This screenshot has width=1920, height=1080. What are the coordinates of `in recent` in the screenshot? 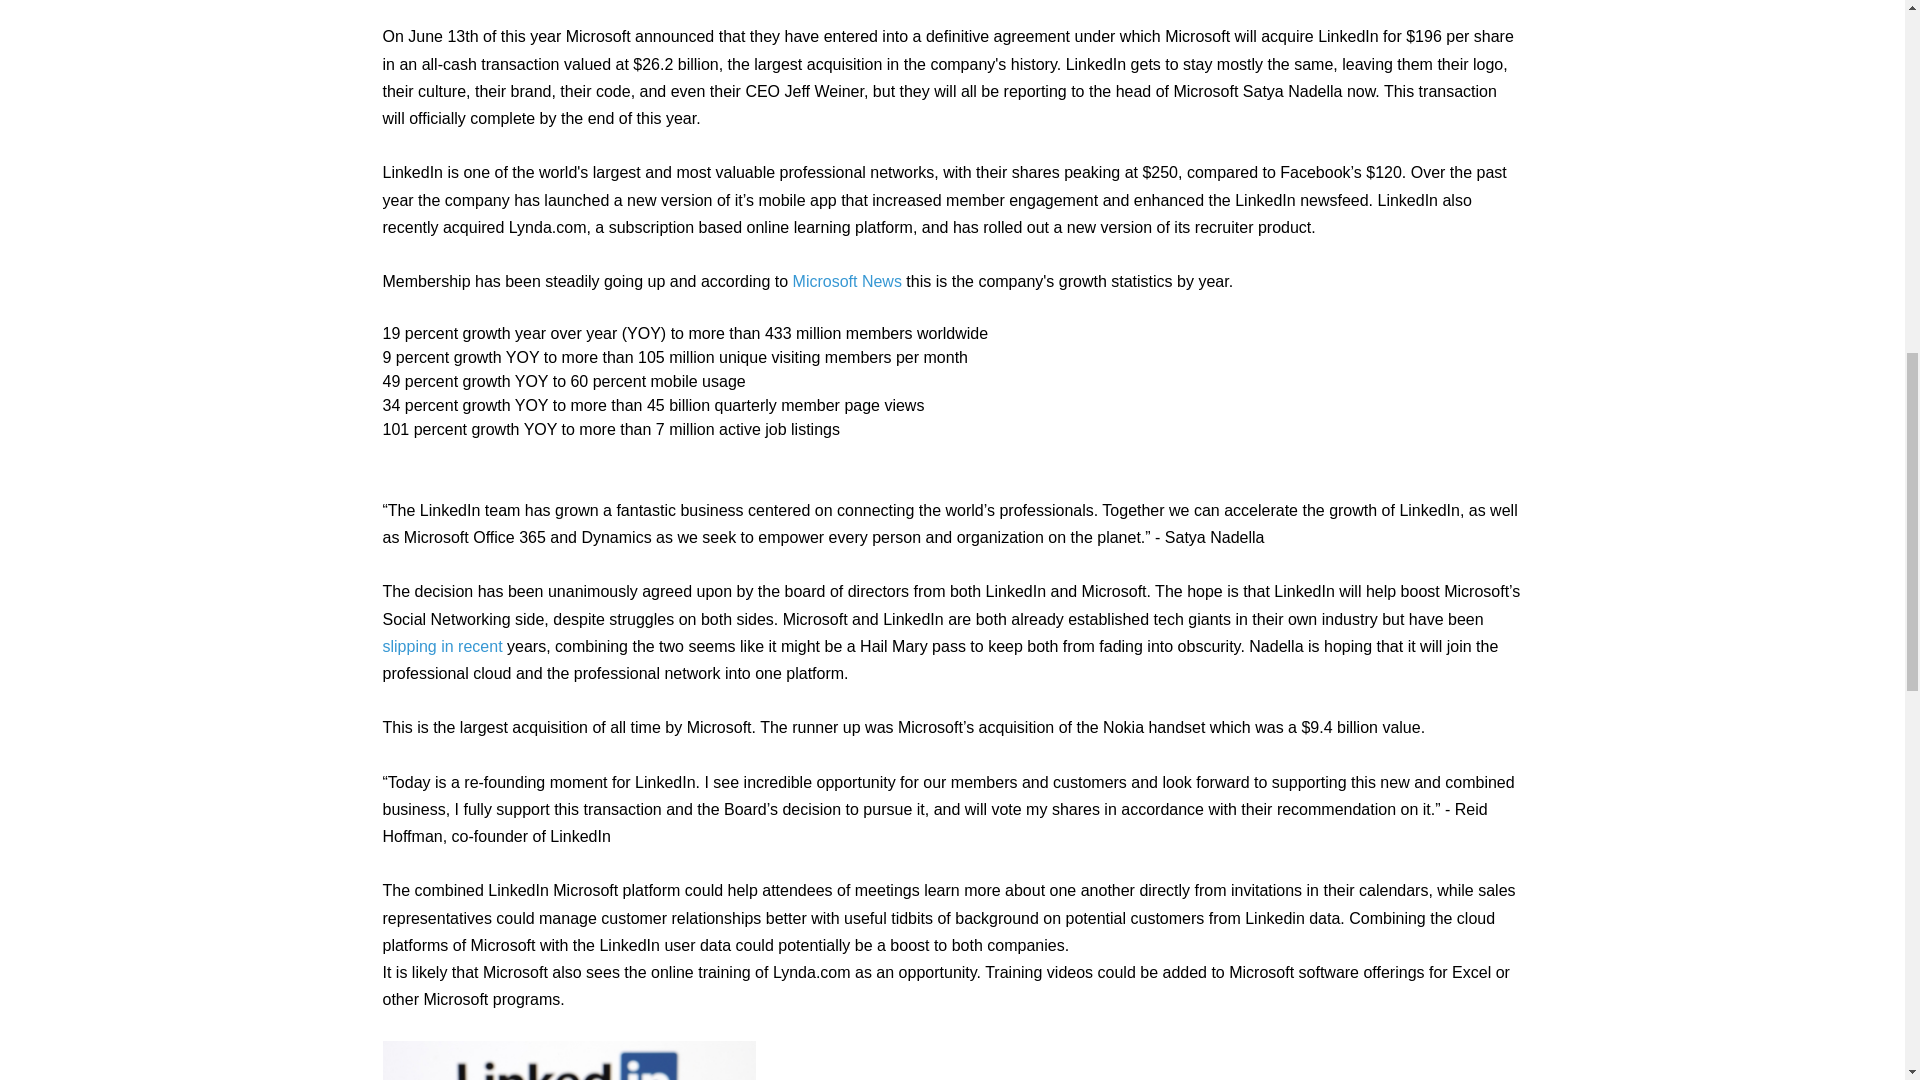 It's located at (471, 646).